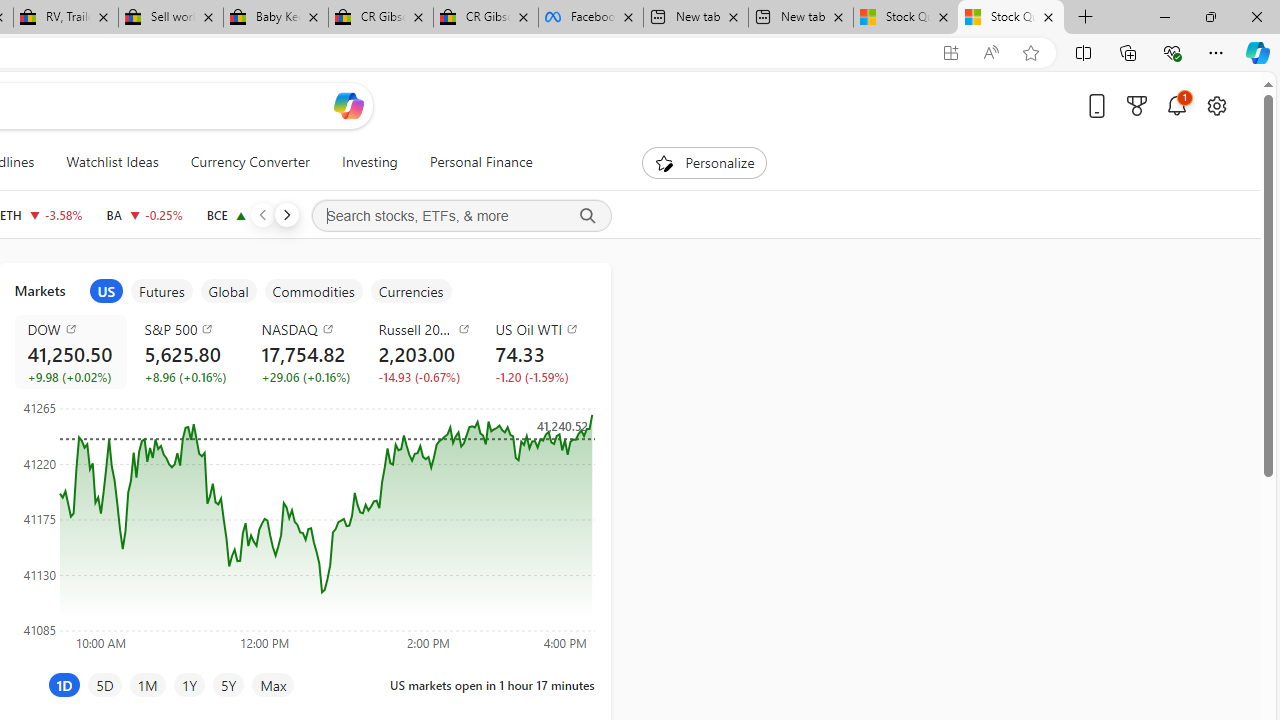 The image size is (1280, 720). Describe the element at coordinates (188, 684) in the screenshot. I see `1Y` at that location.